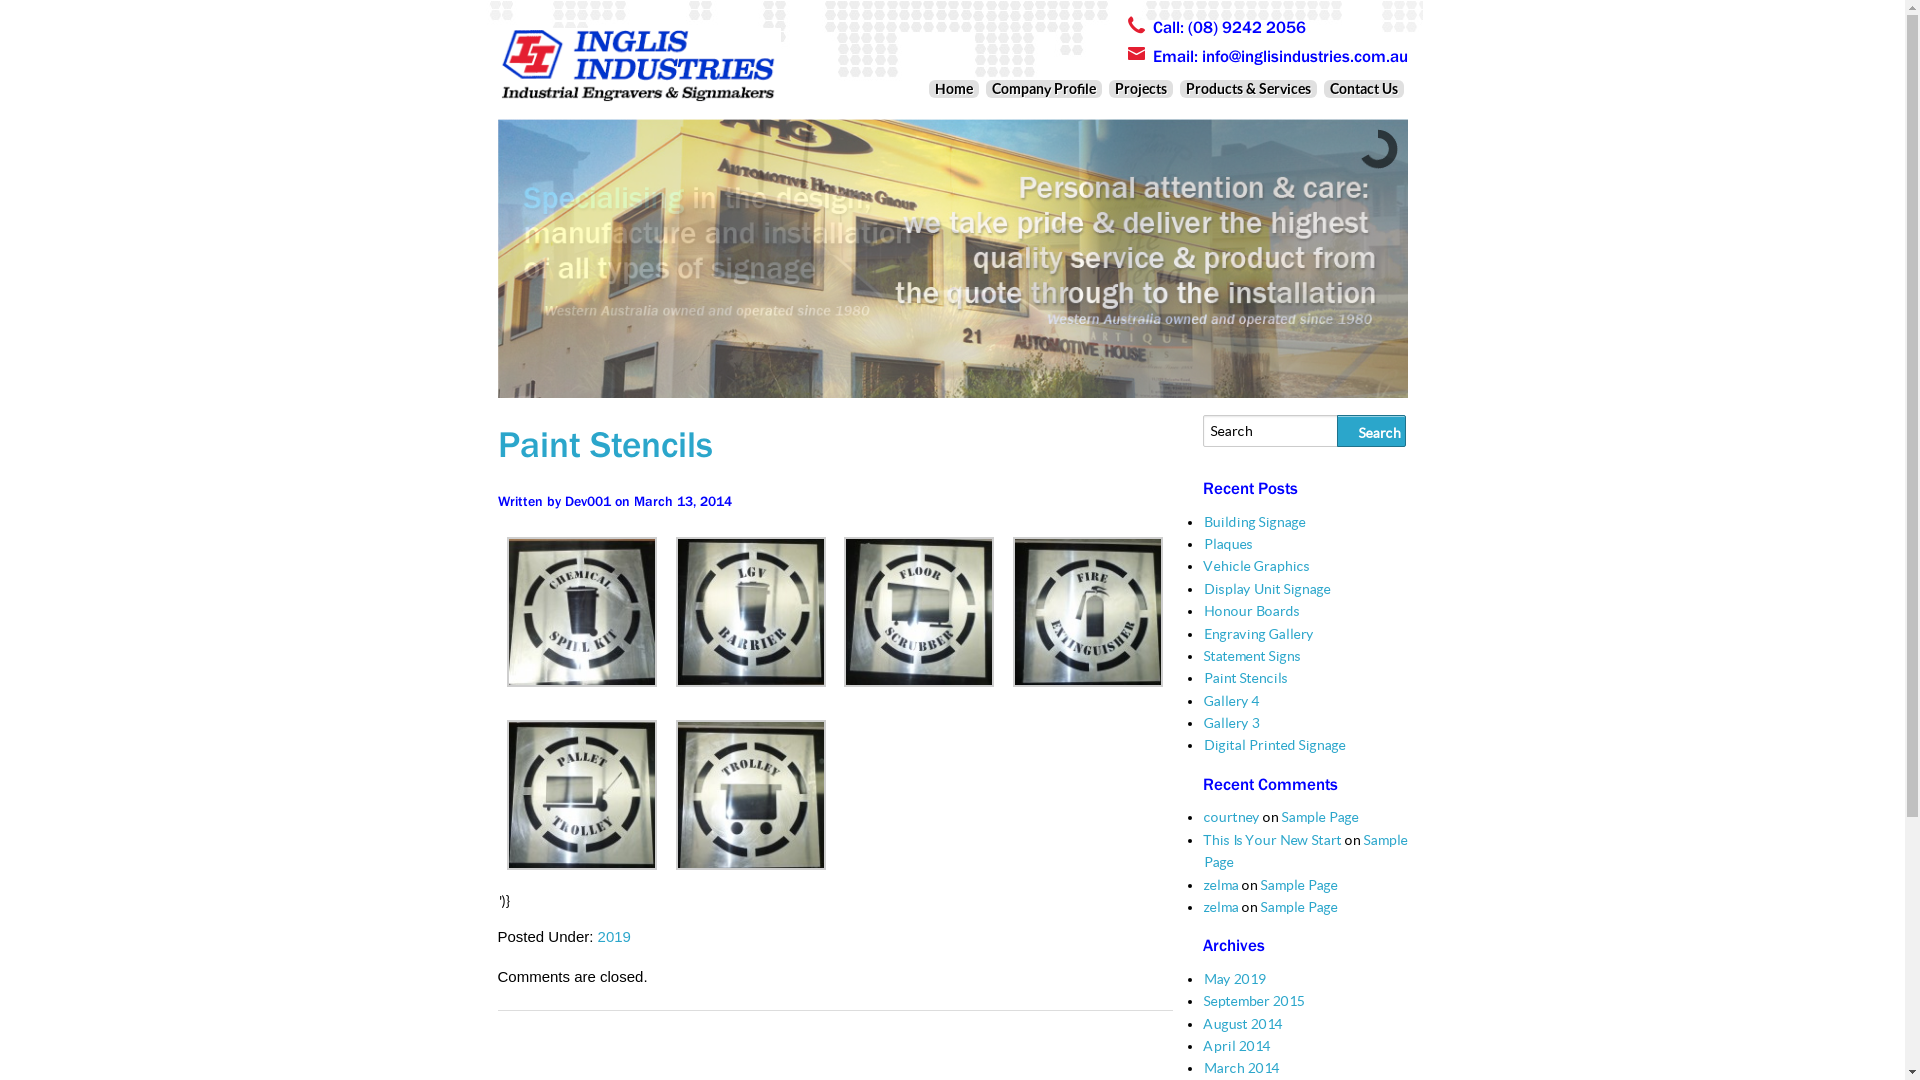 The image size is (1920, 1080). Describe the element at coordinates (1044, 89) in the screenshot. I see `Company Profile` at that location.